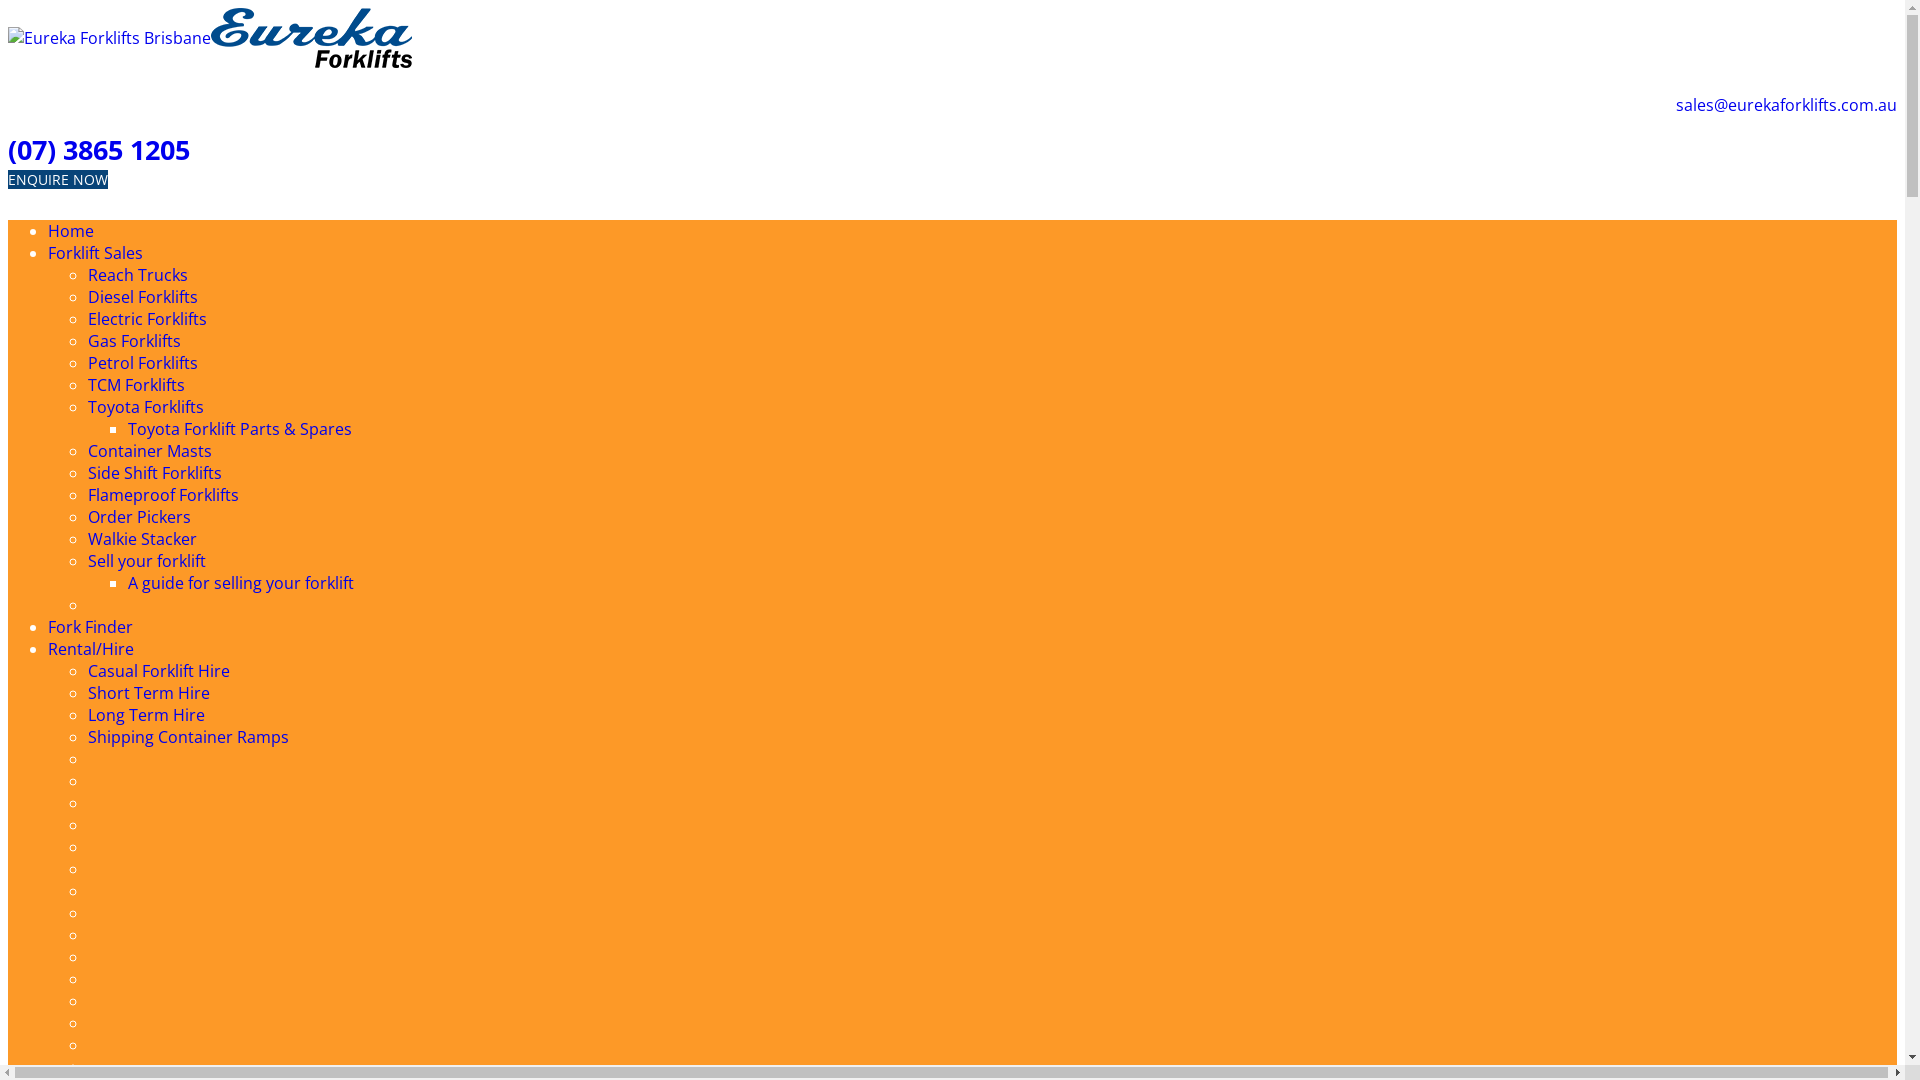 The height and width of the screenshot is (1080, 1920). What do you see at coordinates (148, 319) in the screenshot?
I see `Electric Forklifts` at bounding box center [148, 319].